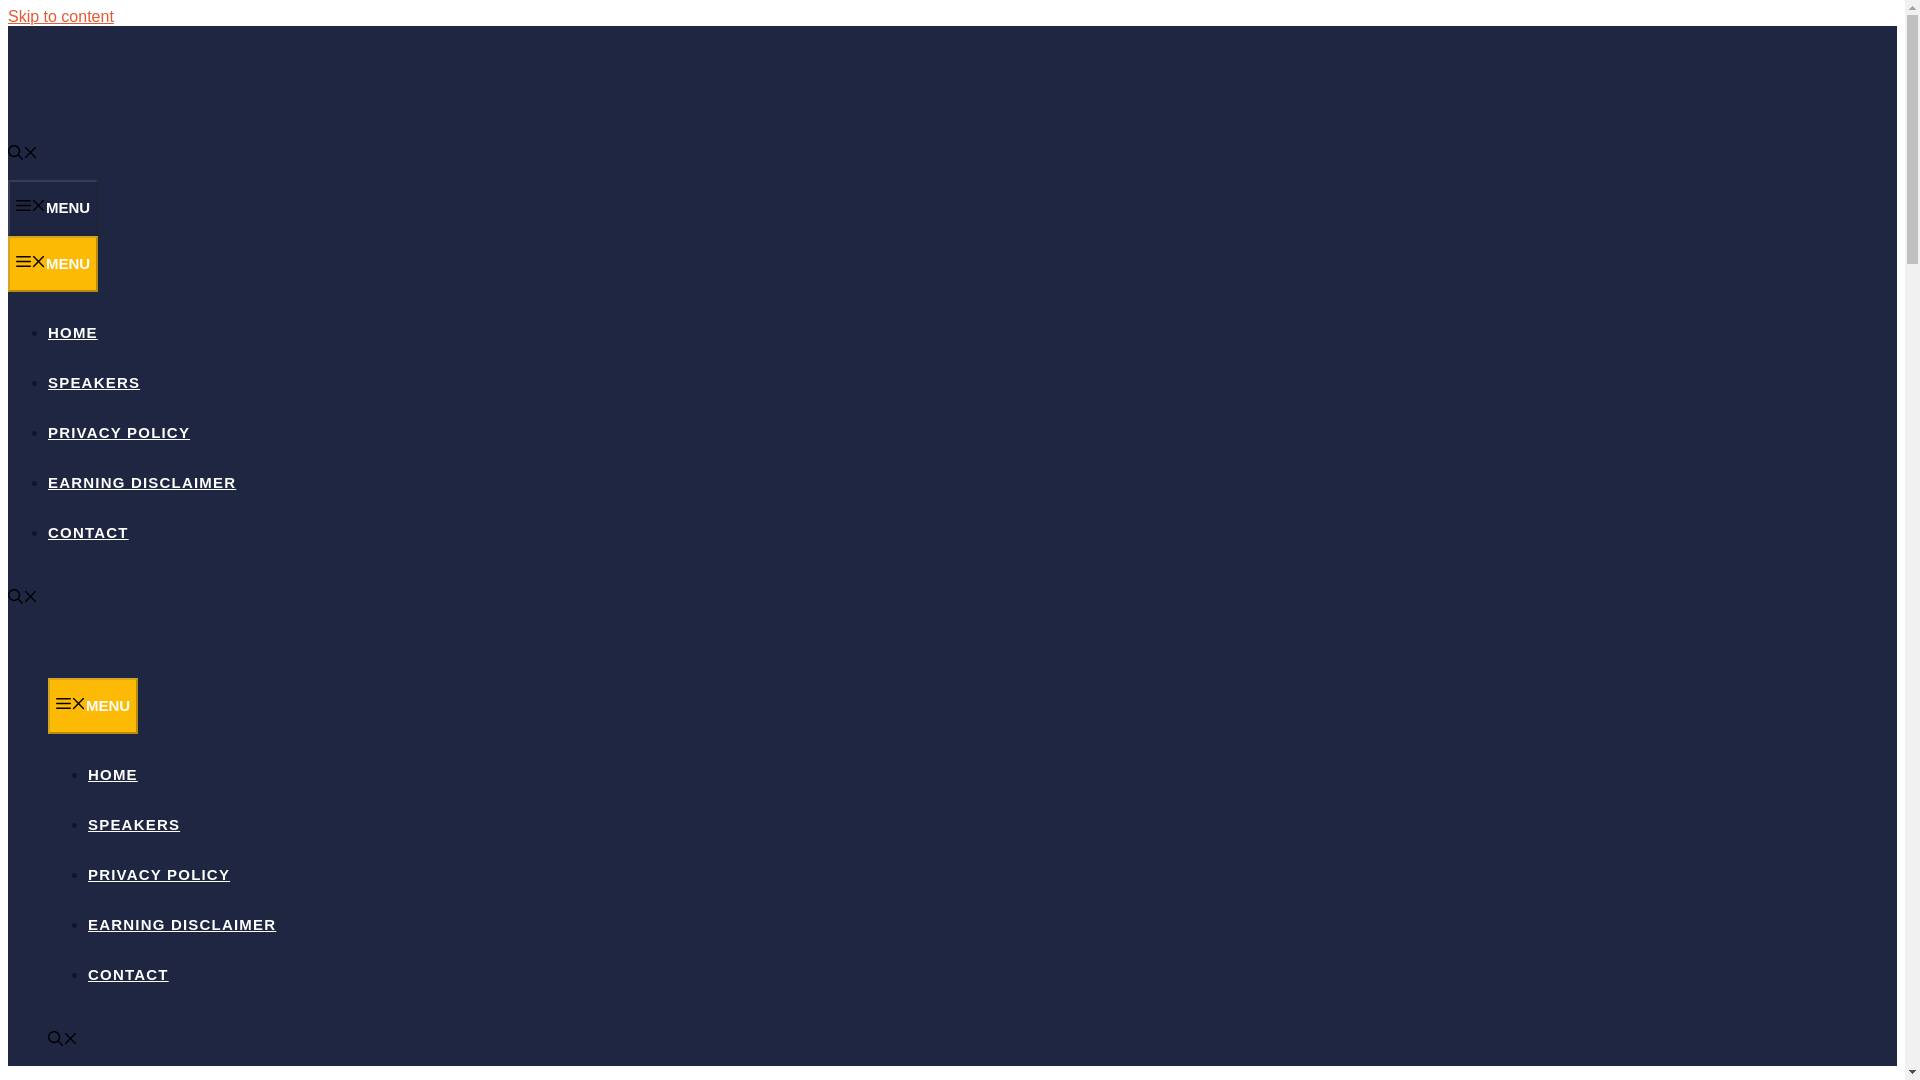 The image size is (1920, 1080). Describe the element at coordinates (60, 16) in the screenshot. I see `Skip to content` at that location.